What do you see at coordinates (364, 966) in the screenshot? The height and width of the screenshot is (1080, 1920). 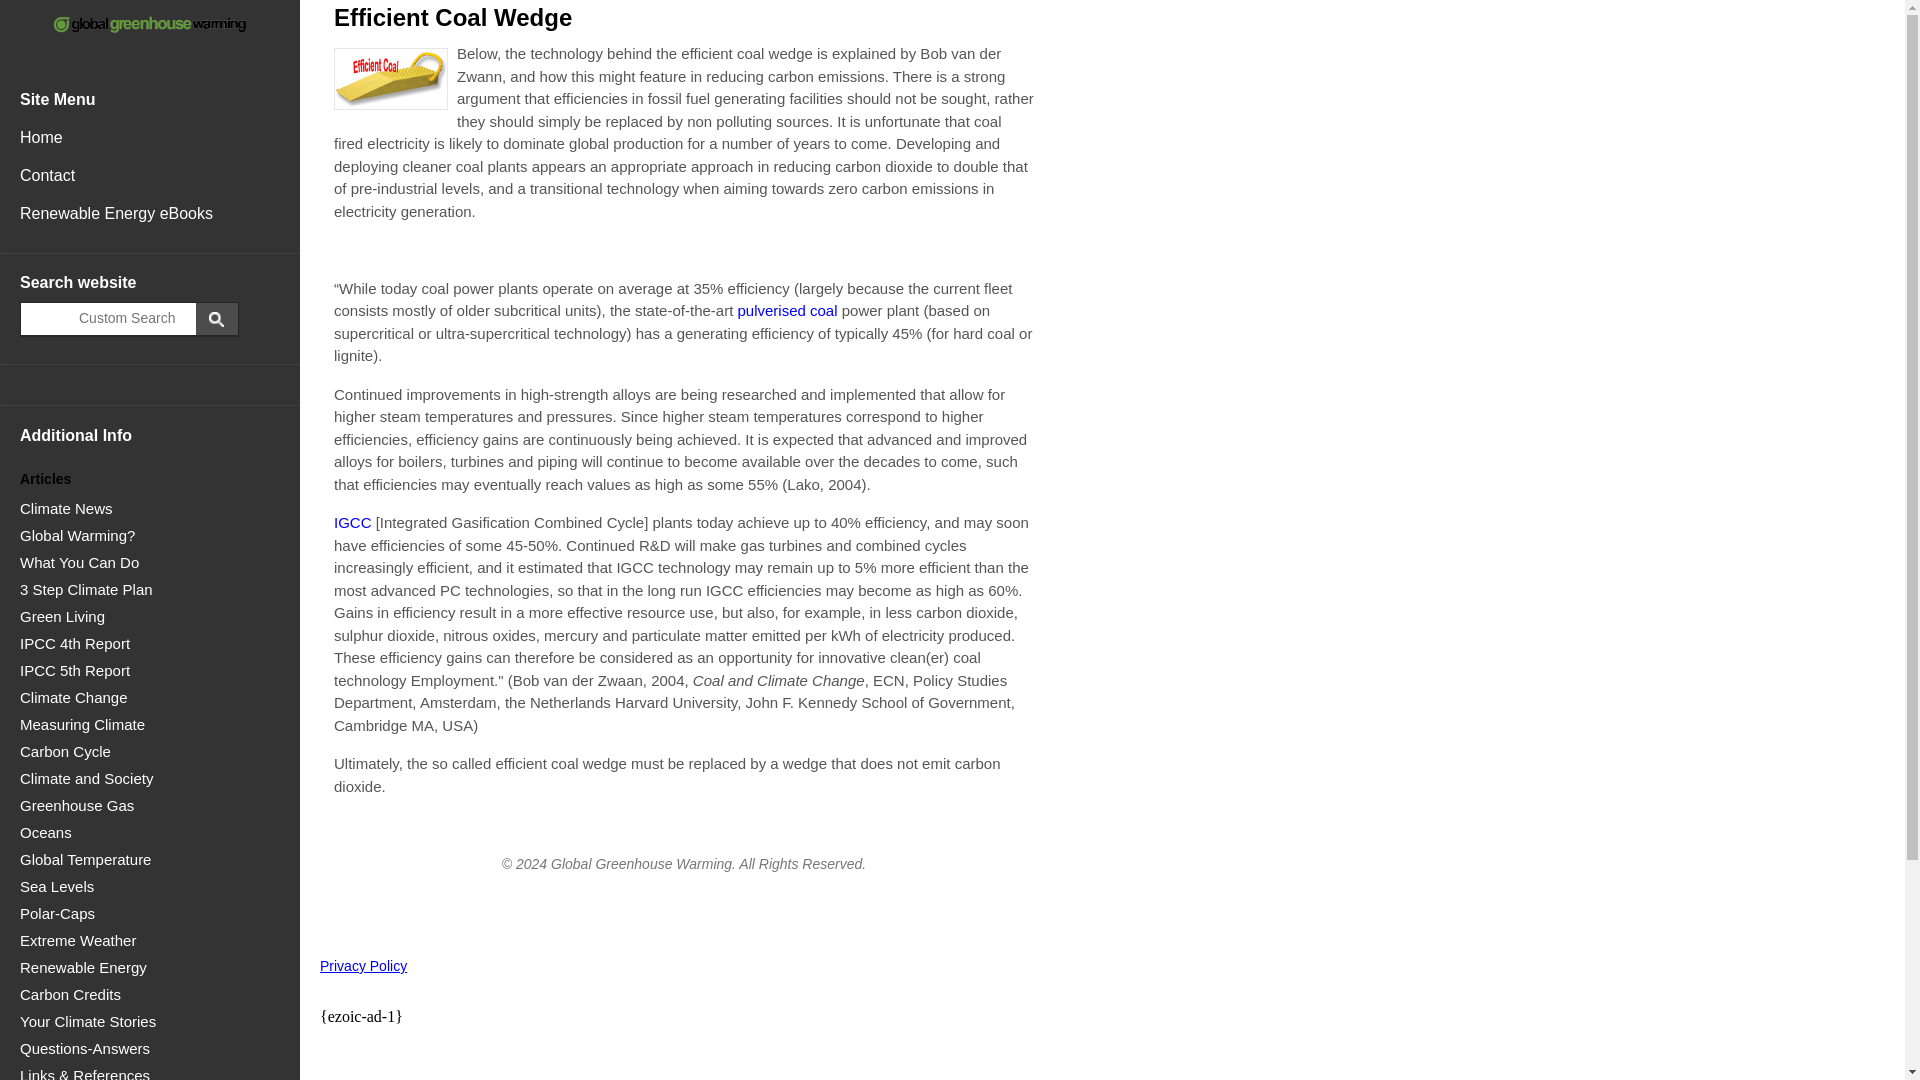 I see `Privacy Policy` at bounding box center [364, 966].